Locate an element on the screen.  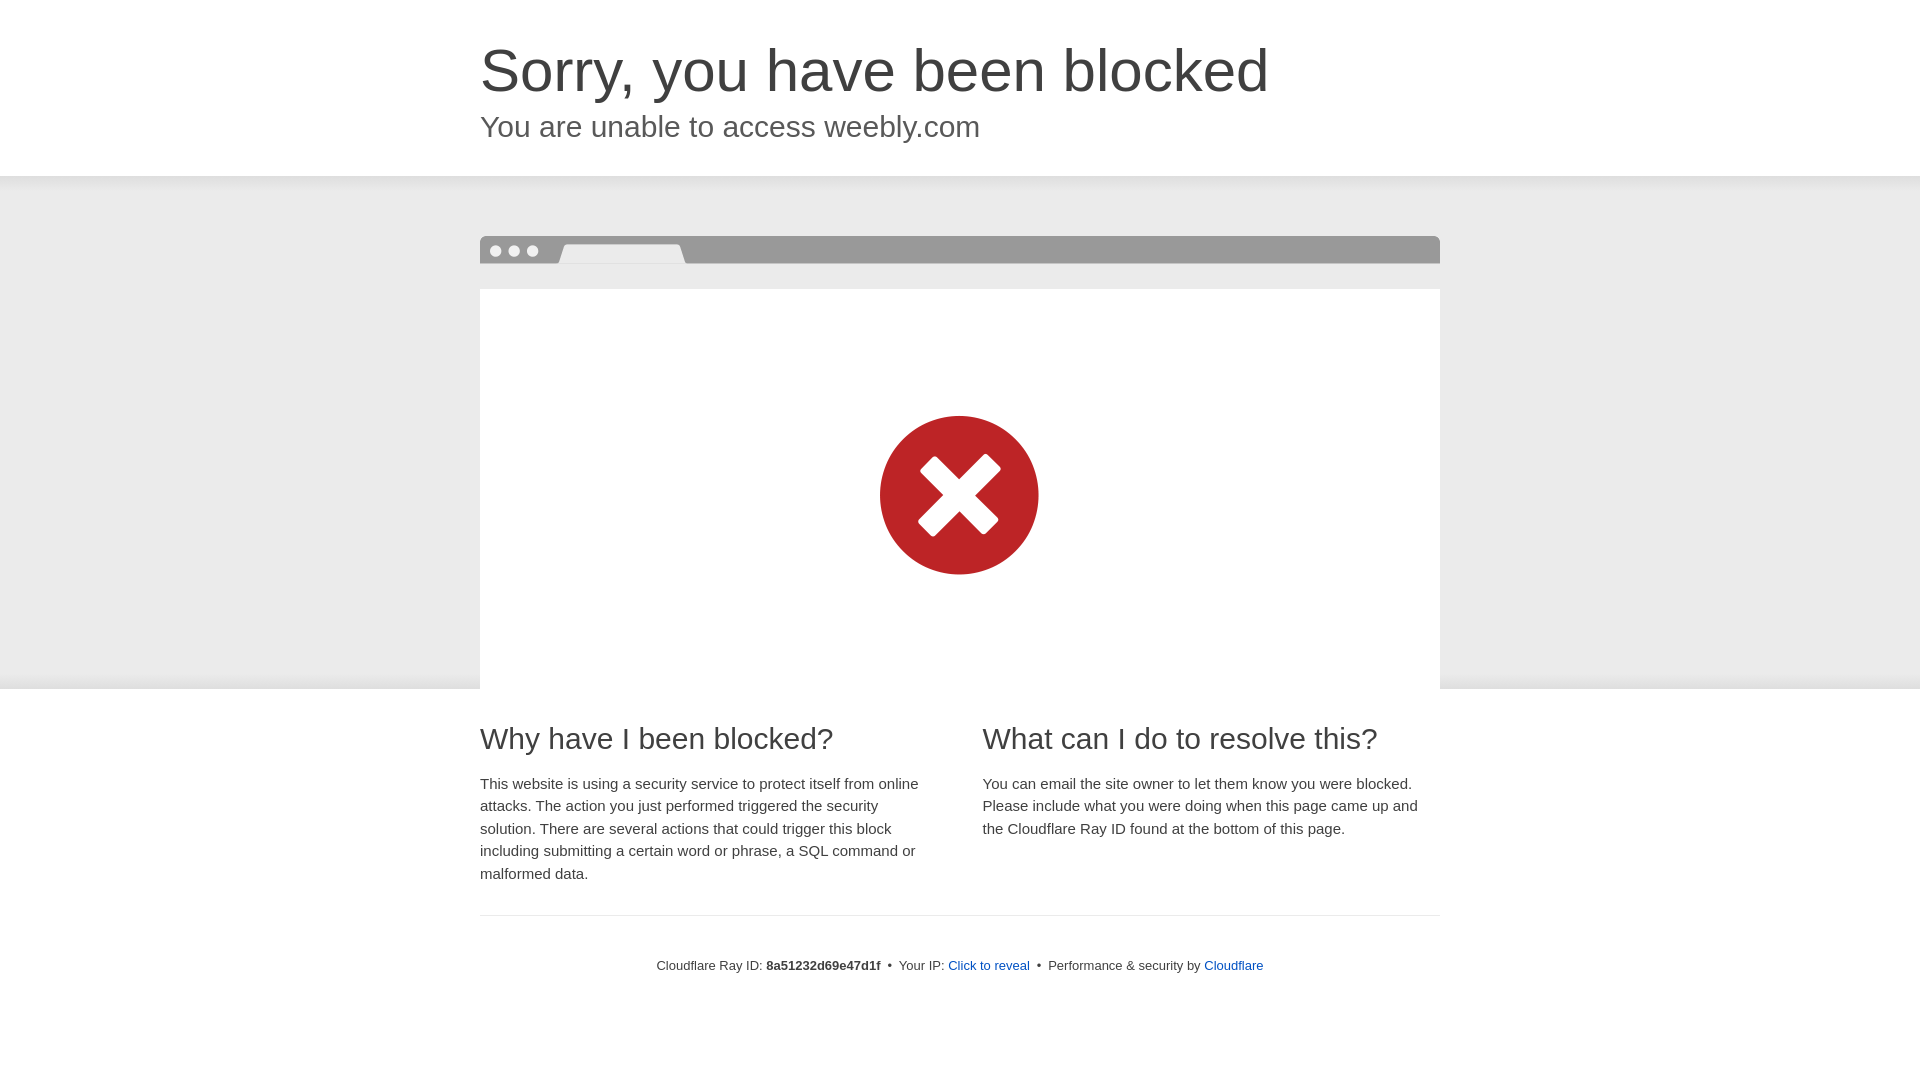
Click to reveal is located at coordinates (988, 966).